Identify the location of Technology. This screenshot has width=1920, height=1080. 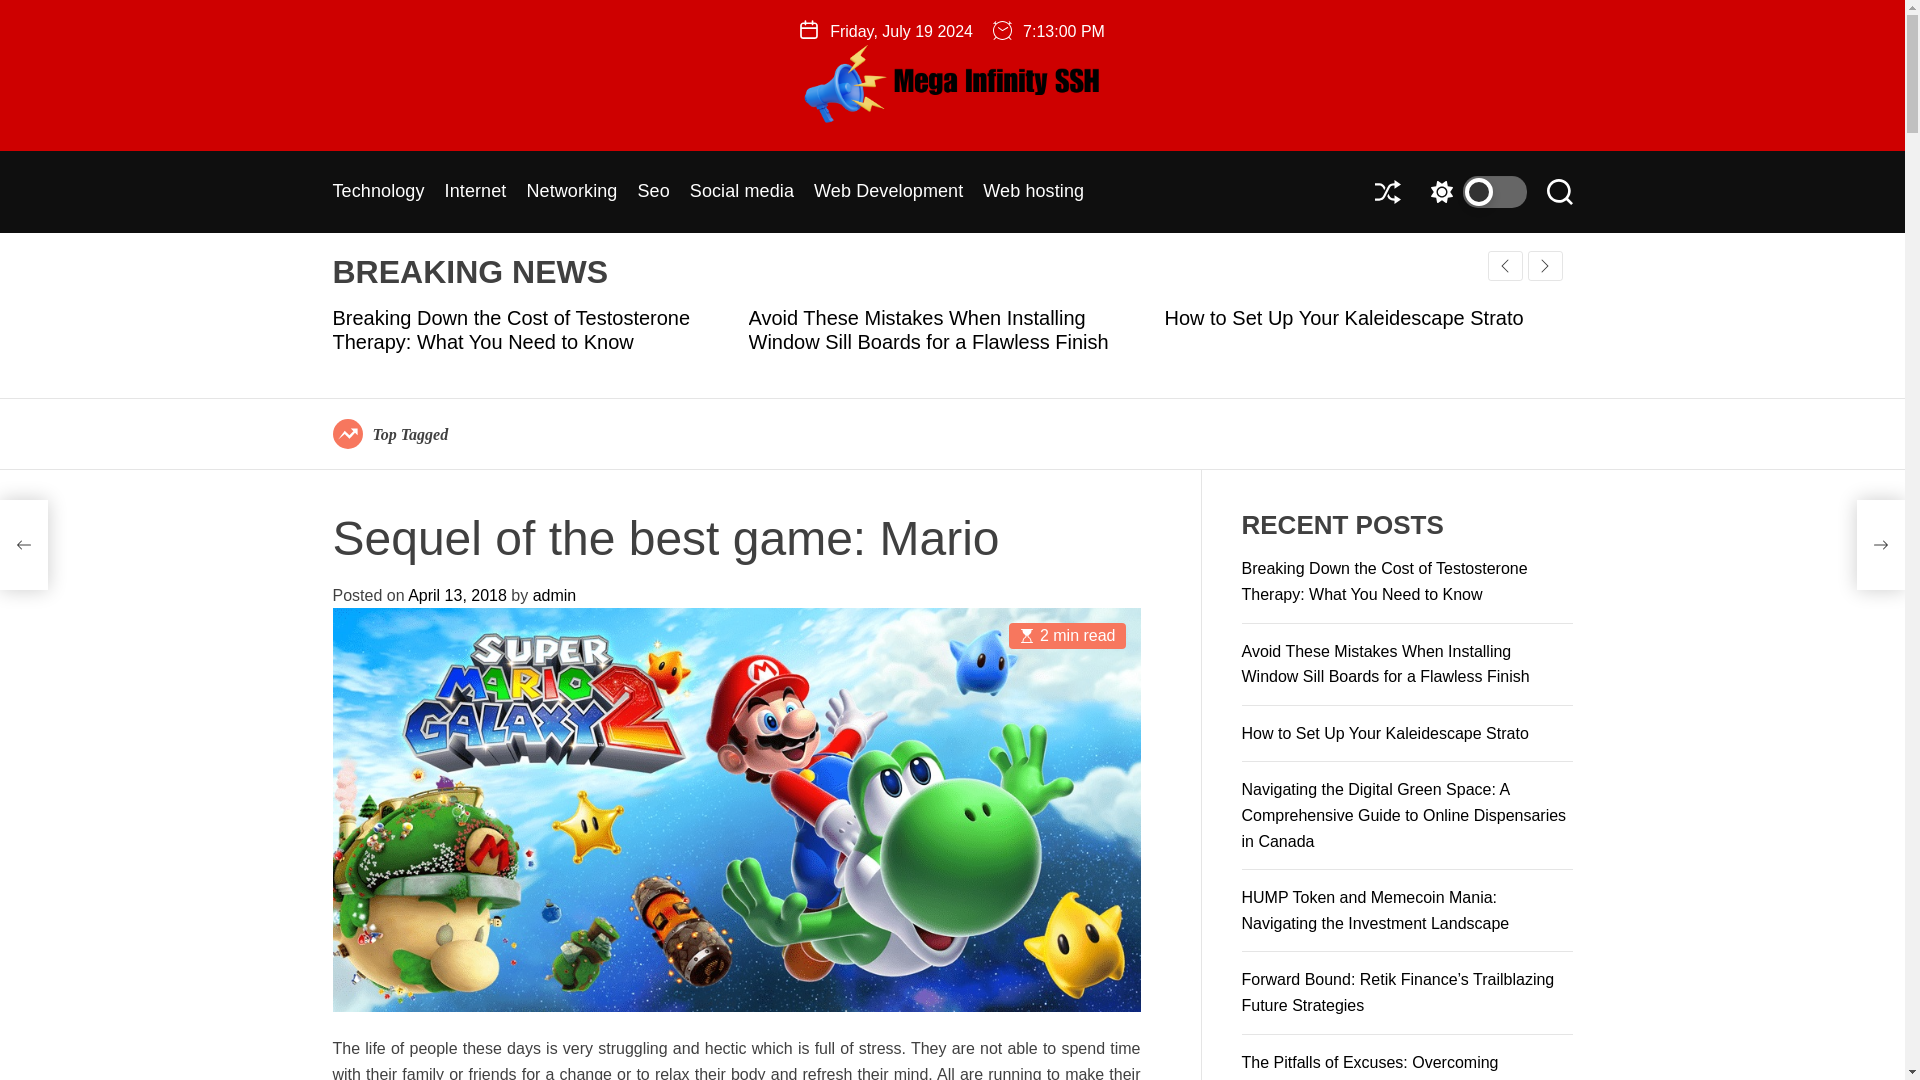
(378, 191).